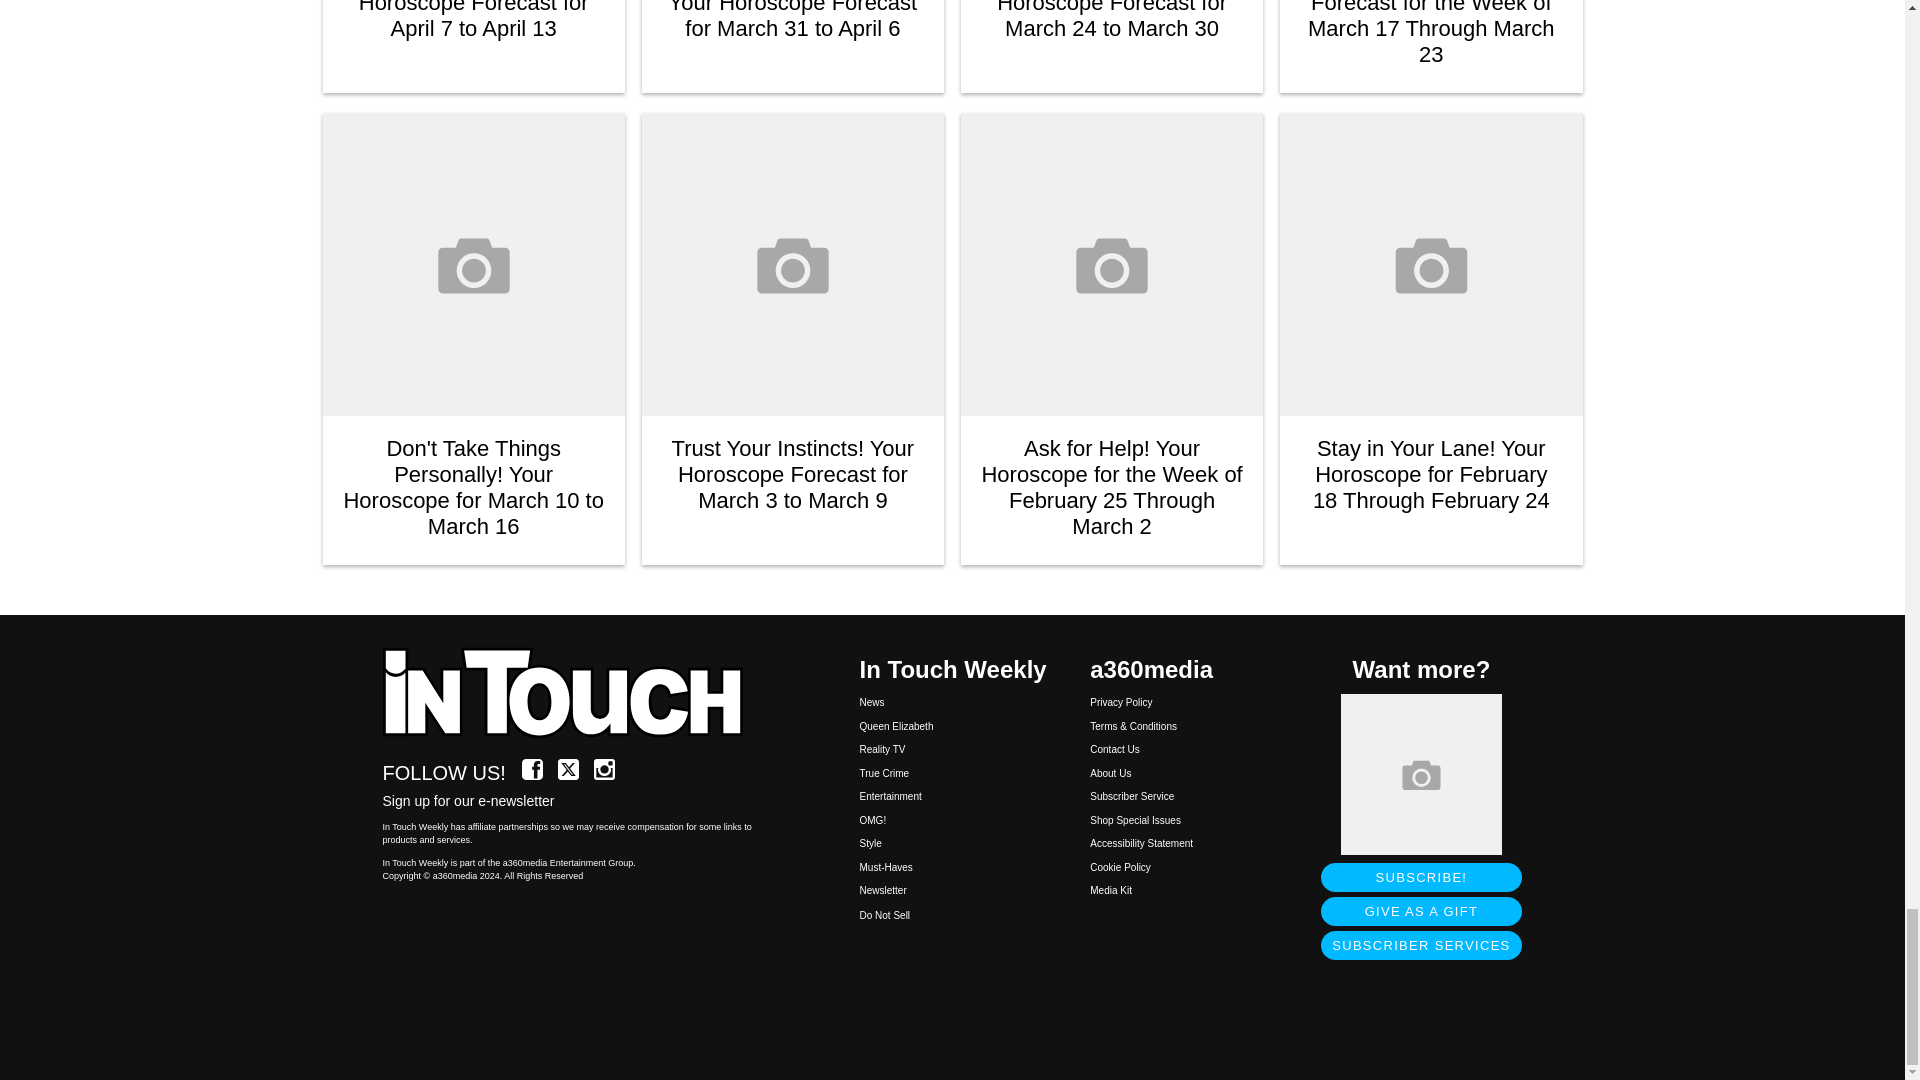 This screenshot has height=1080, width=1920. I want to click on Home, so click(574, 694).